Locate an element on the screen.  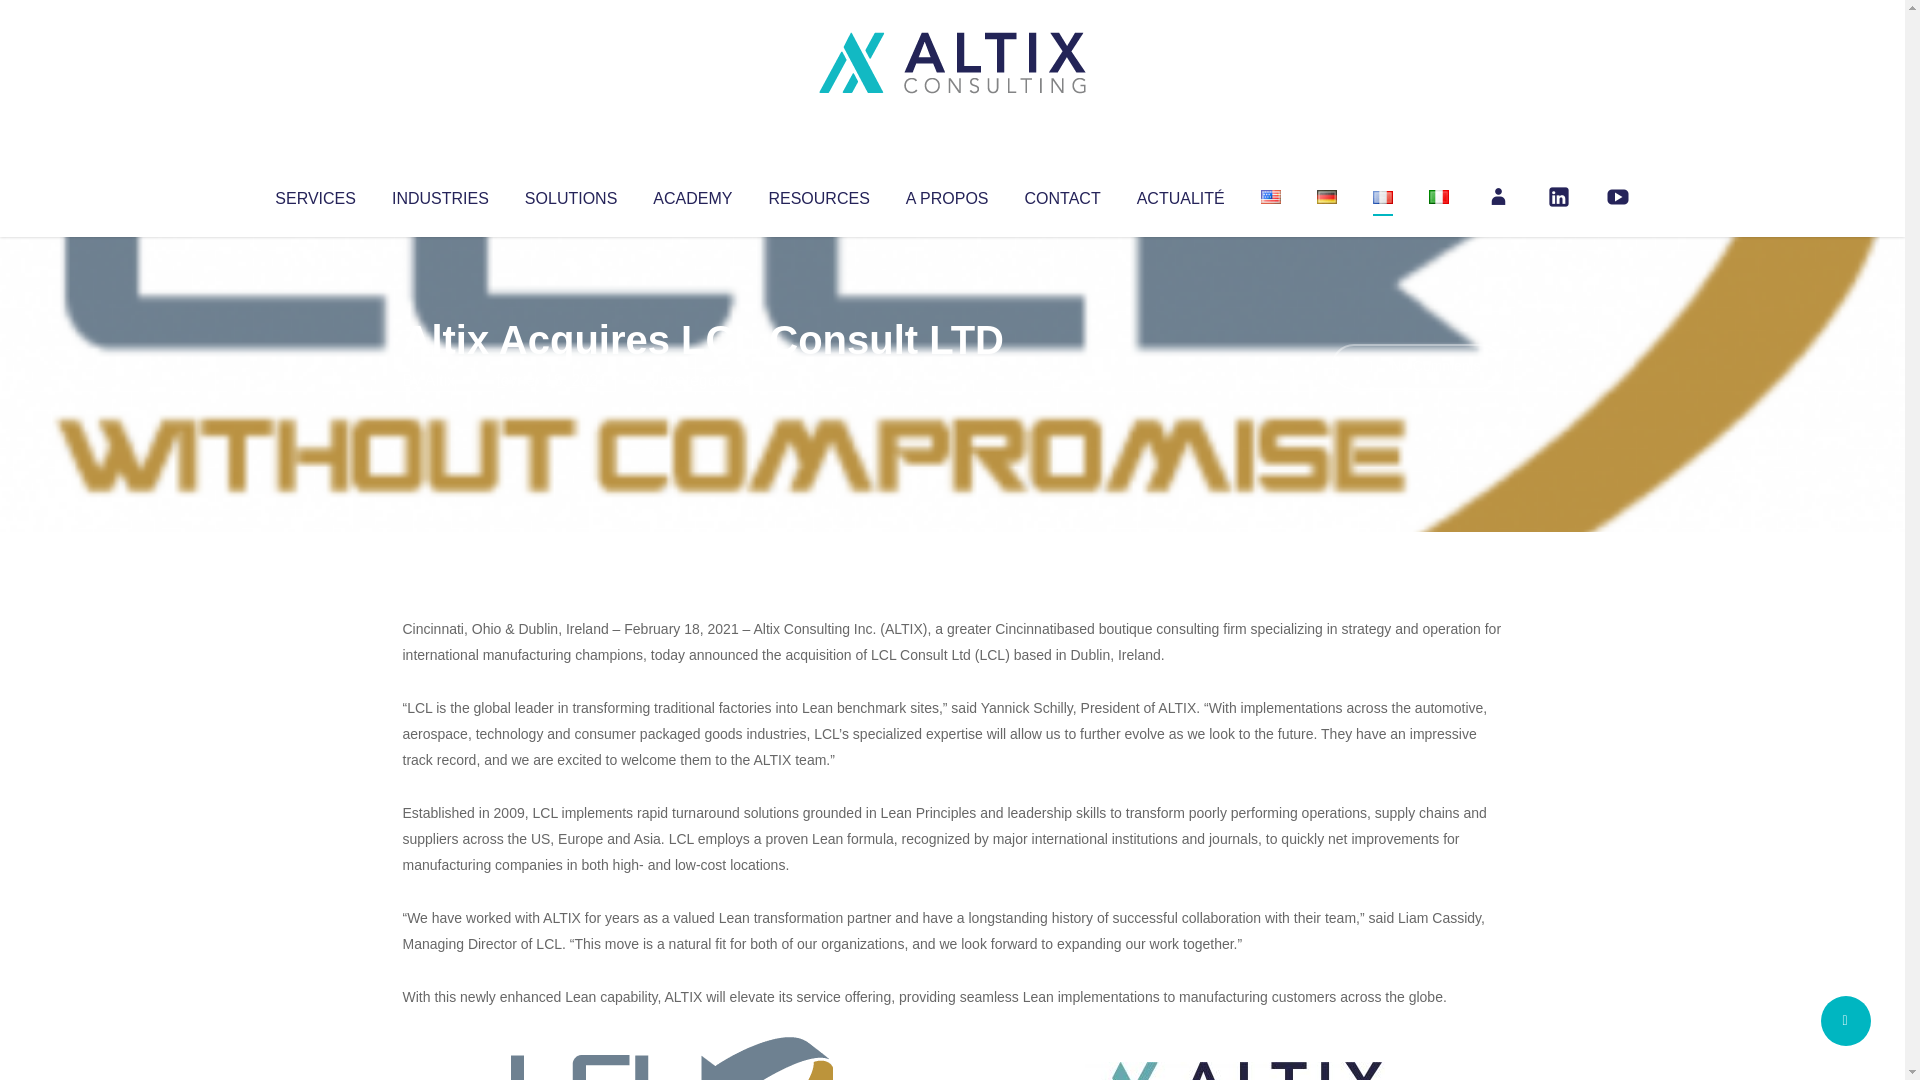
RESOURCES is located at coordinates (818, 194).